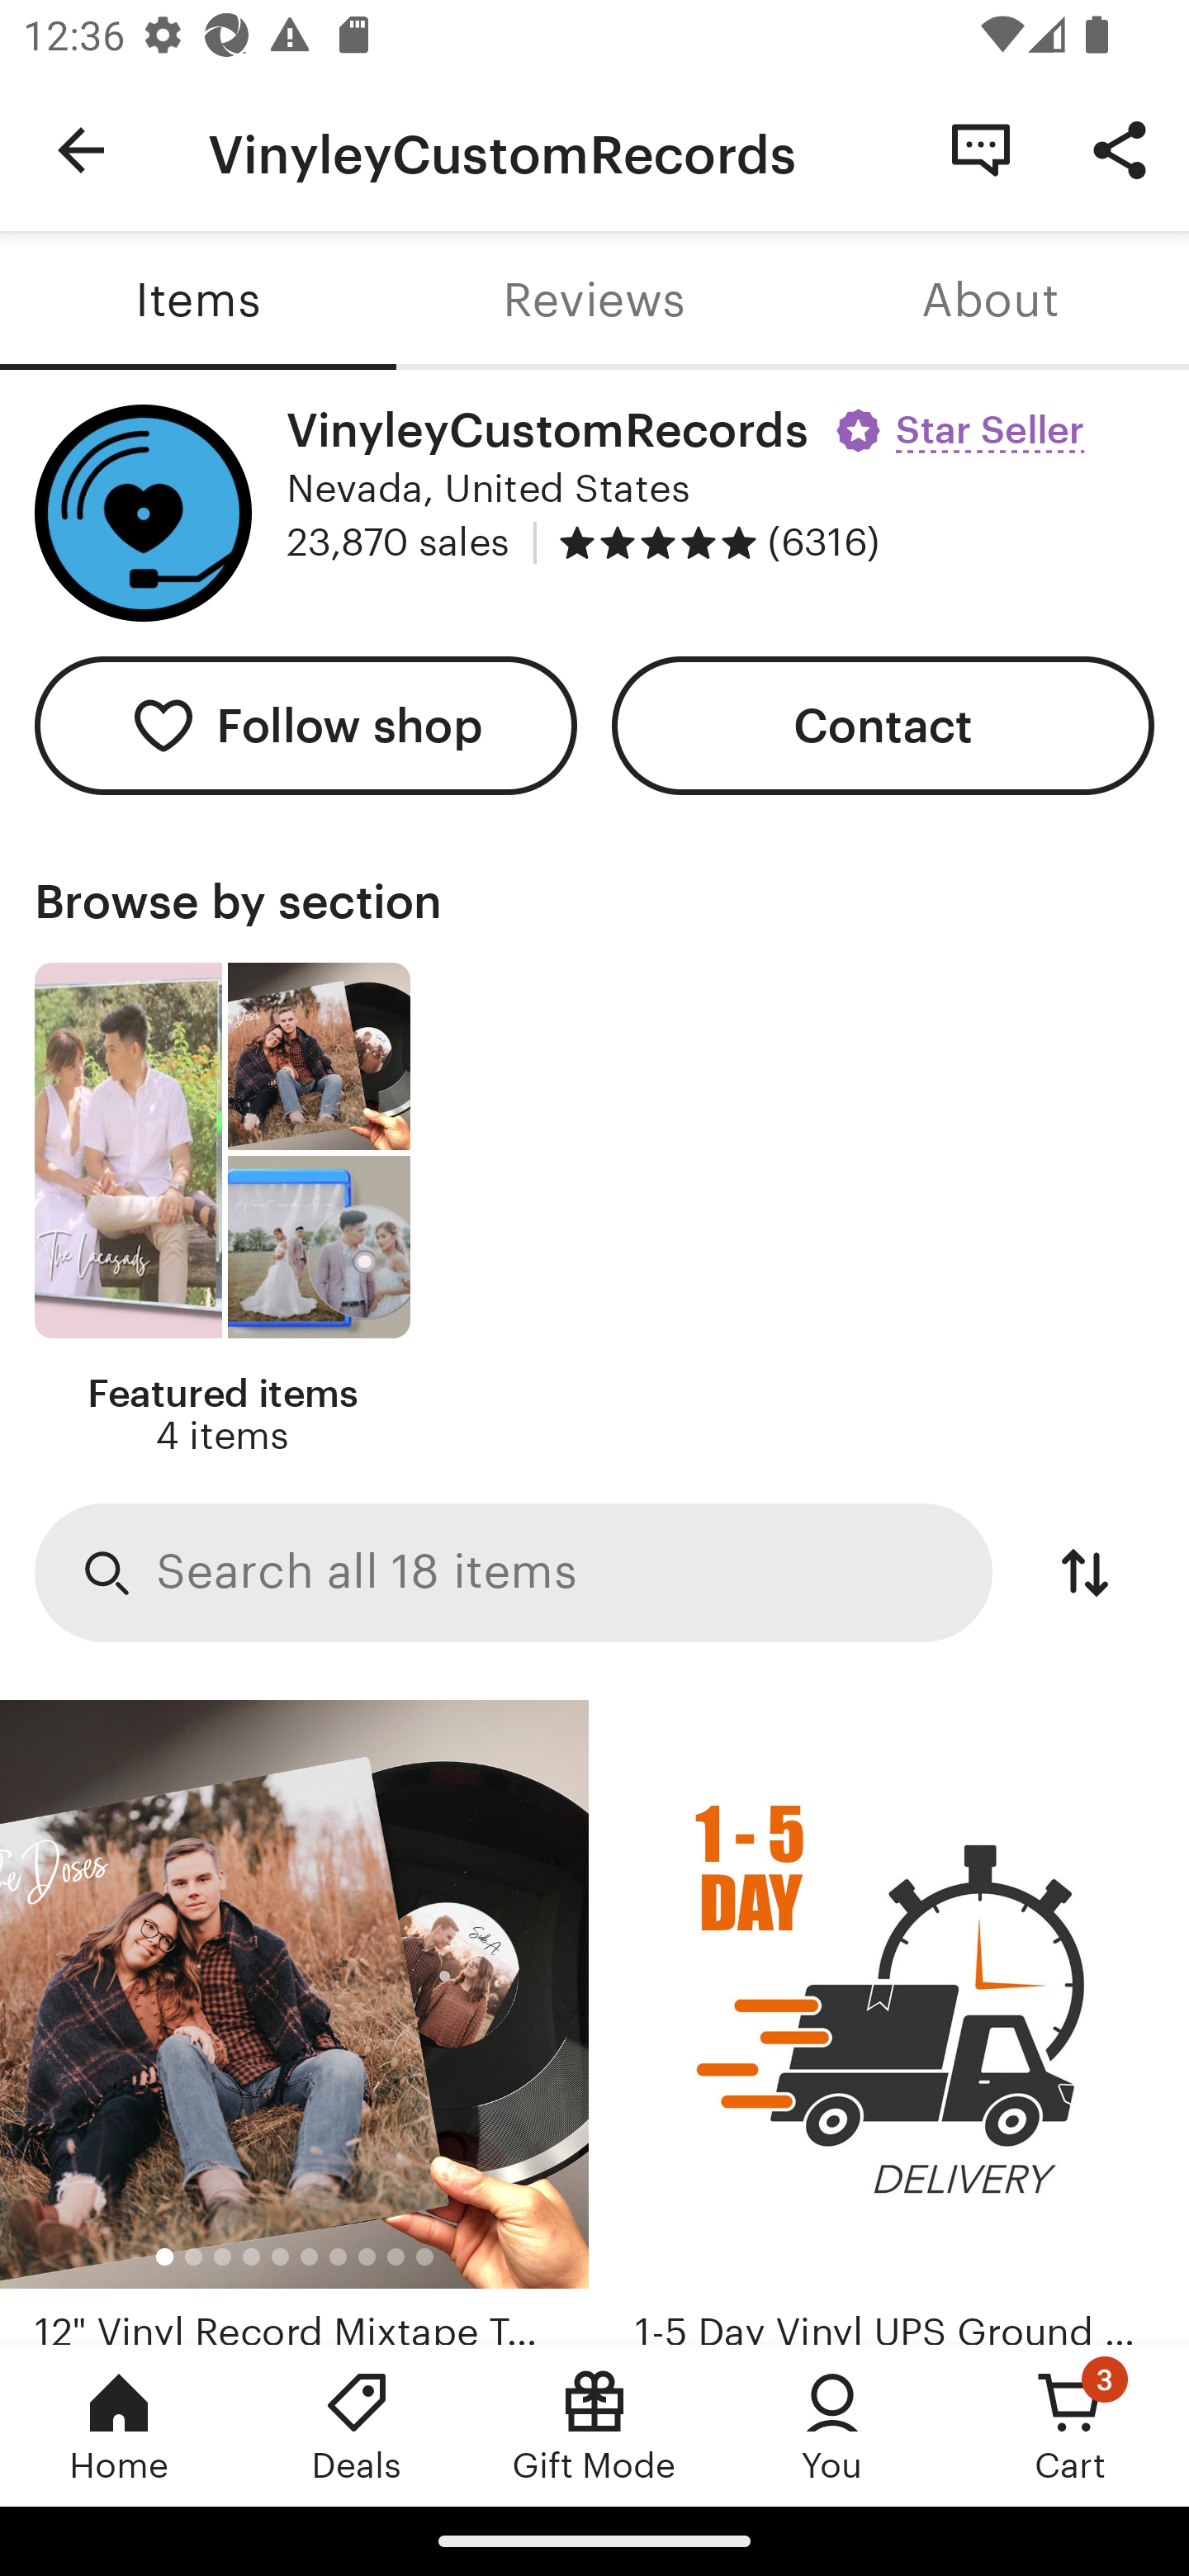  Describe the element at coordinates (221, 1210) in the screenshot. I see `Featured items 4 items` at that location.